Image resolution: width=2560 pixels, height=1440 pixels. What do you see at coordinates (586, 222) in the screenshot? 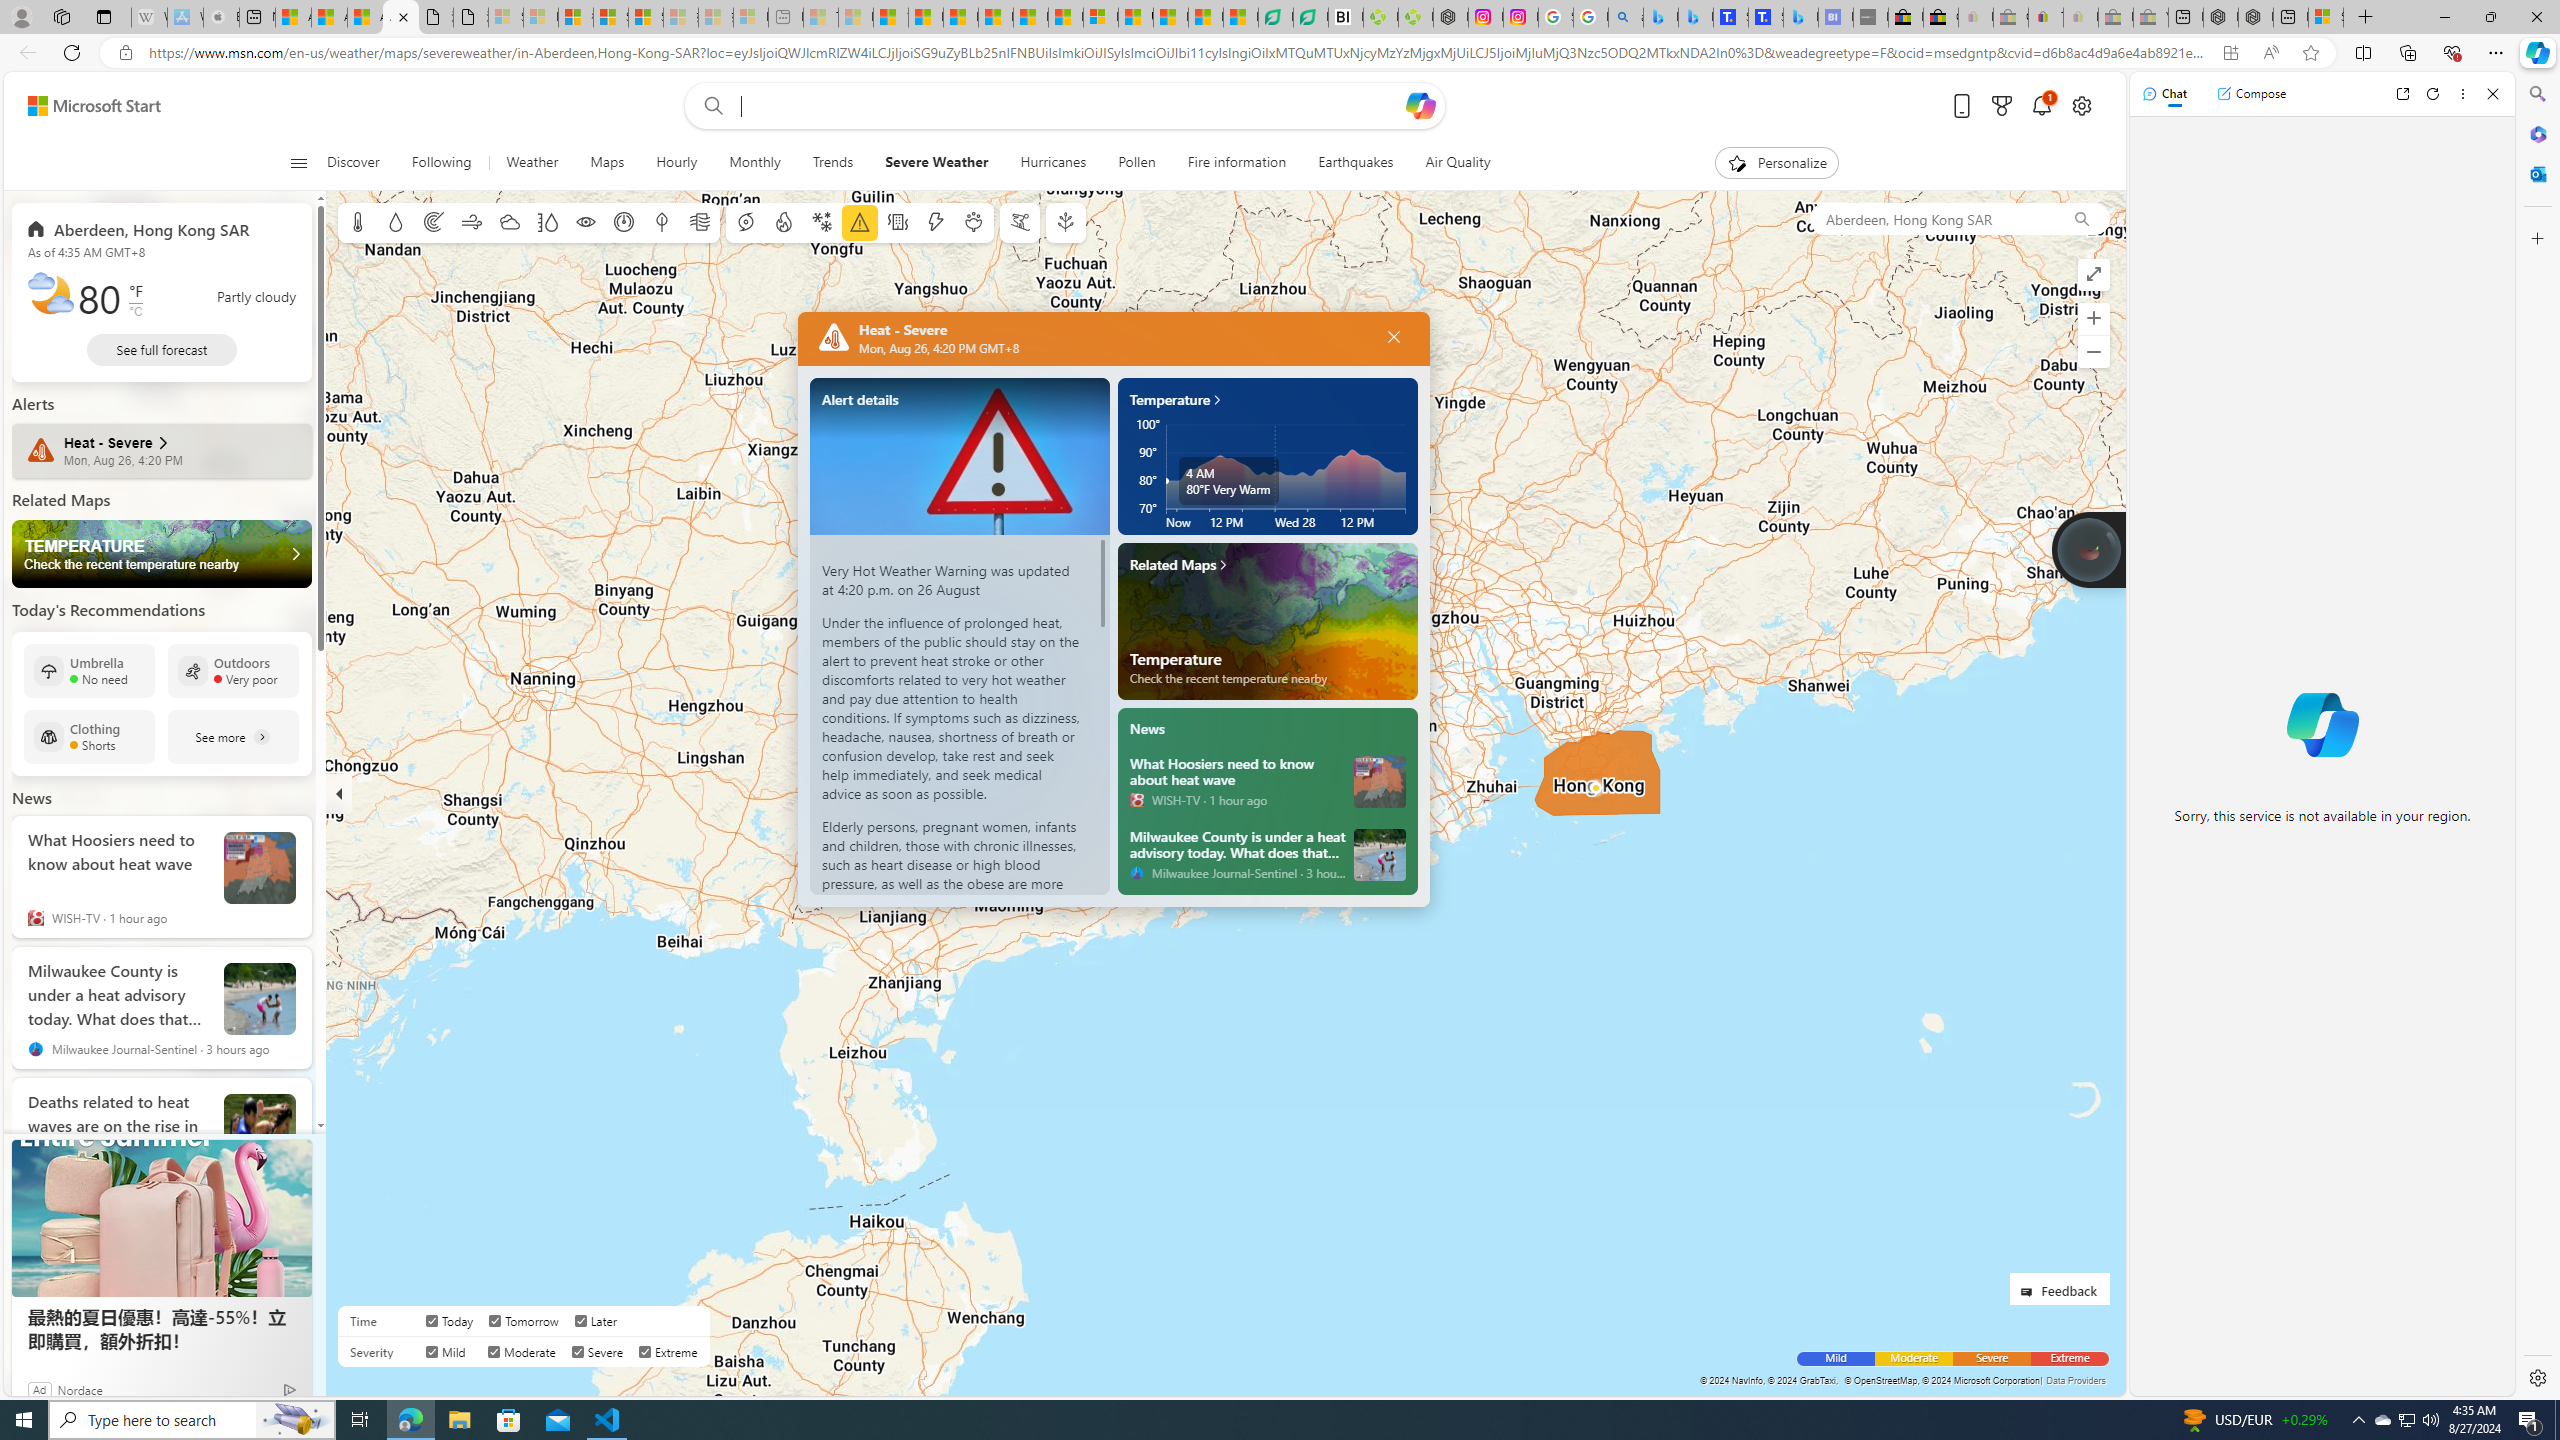
I see `Visibility` at bounding box center [586, 222].